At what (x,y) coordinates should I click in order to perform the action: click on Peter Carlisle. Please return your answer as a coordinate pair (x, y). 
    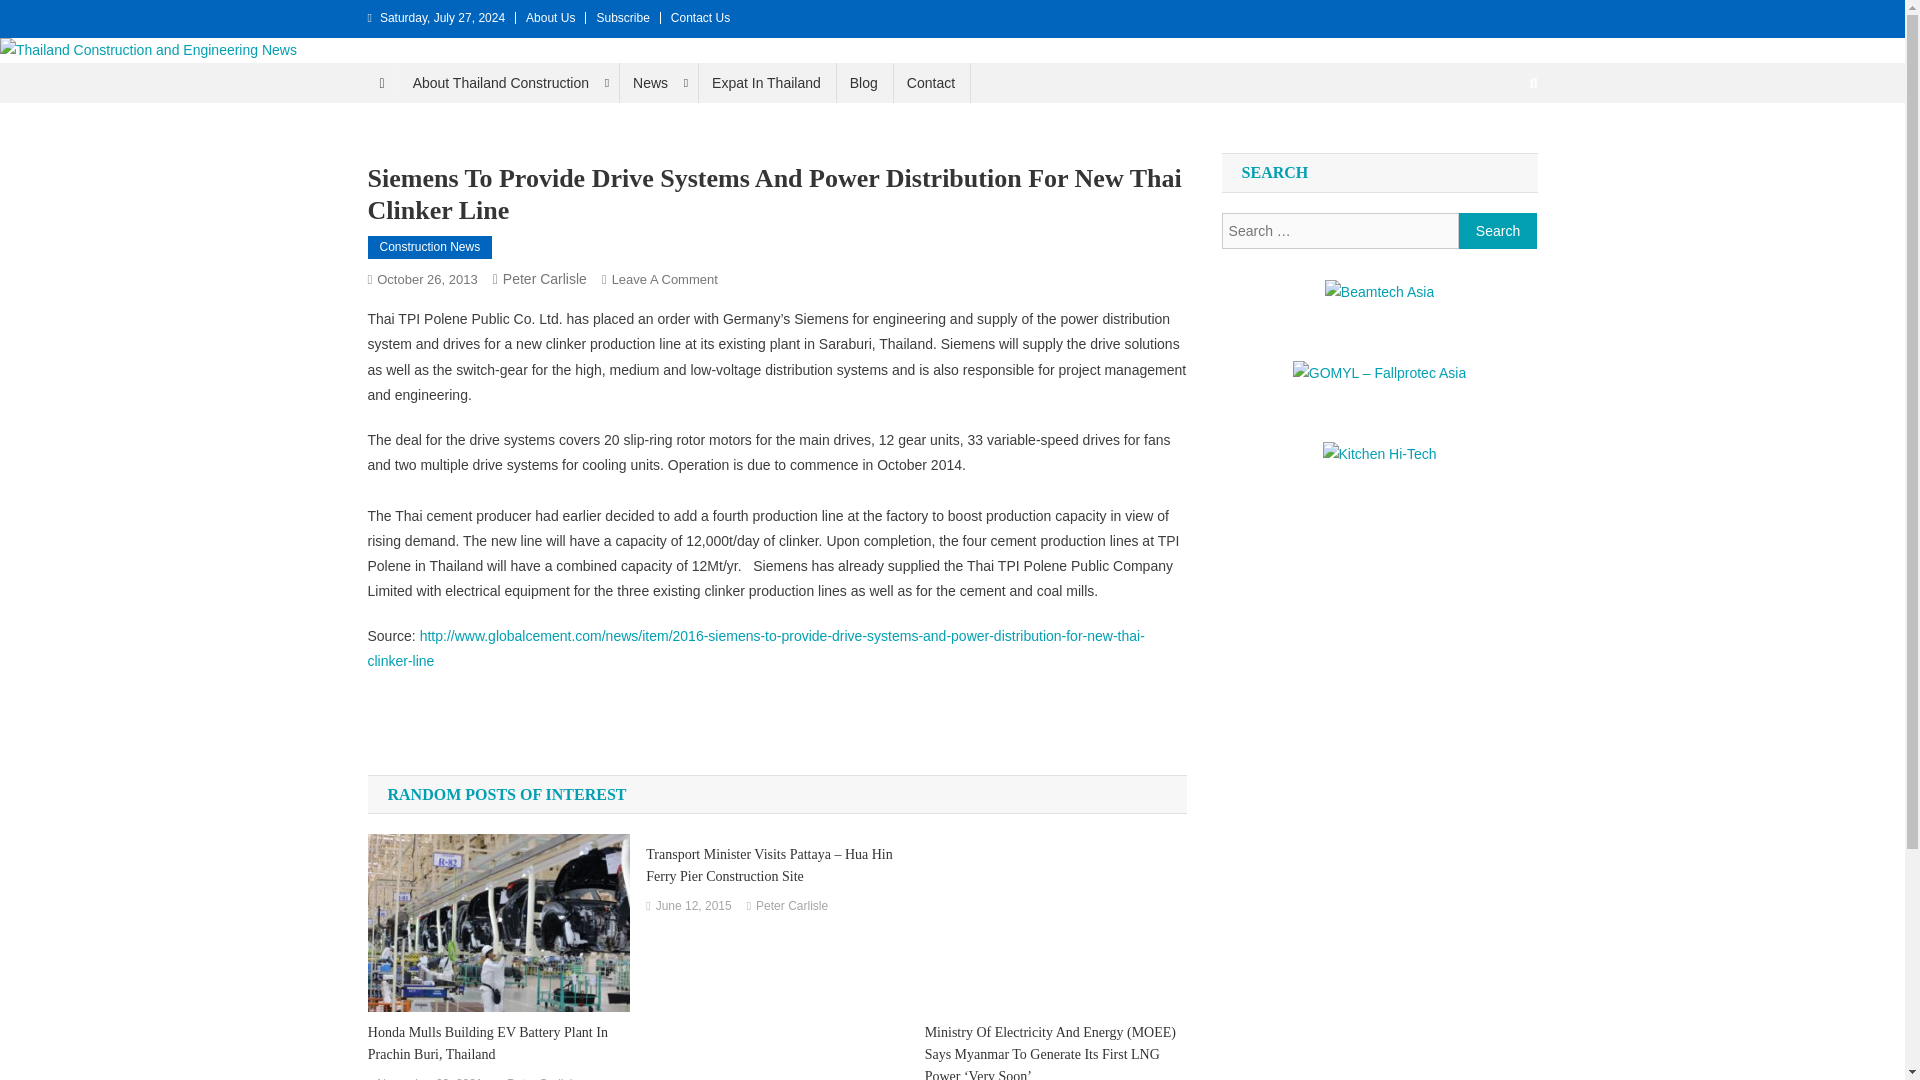
    Looking at the image, I should click on (542, 1076).